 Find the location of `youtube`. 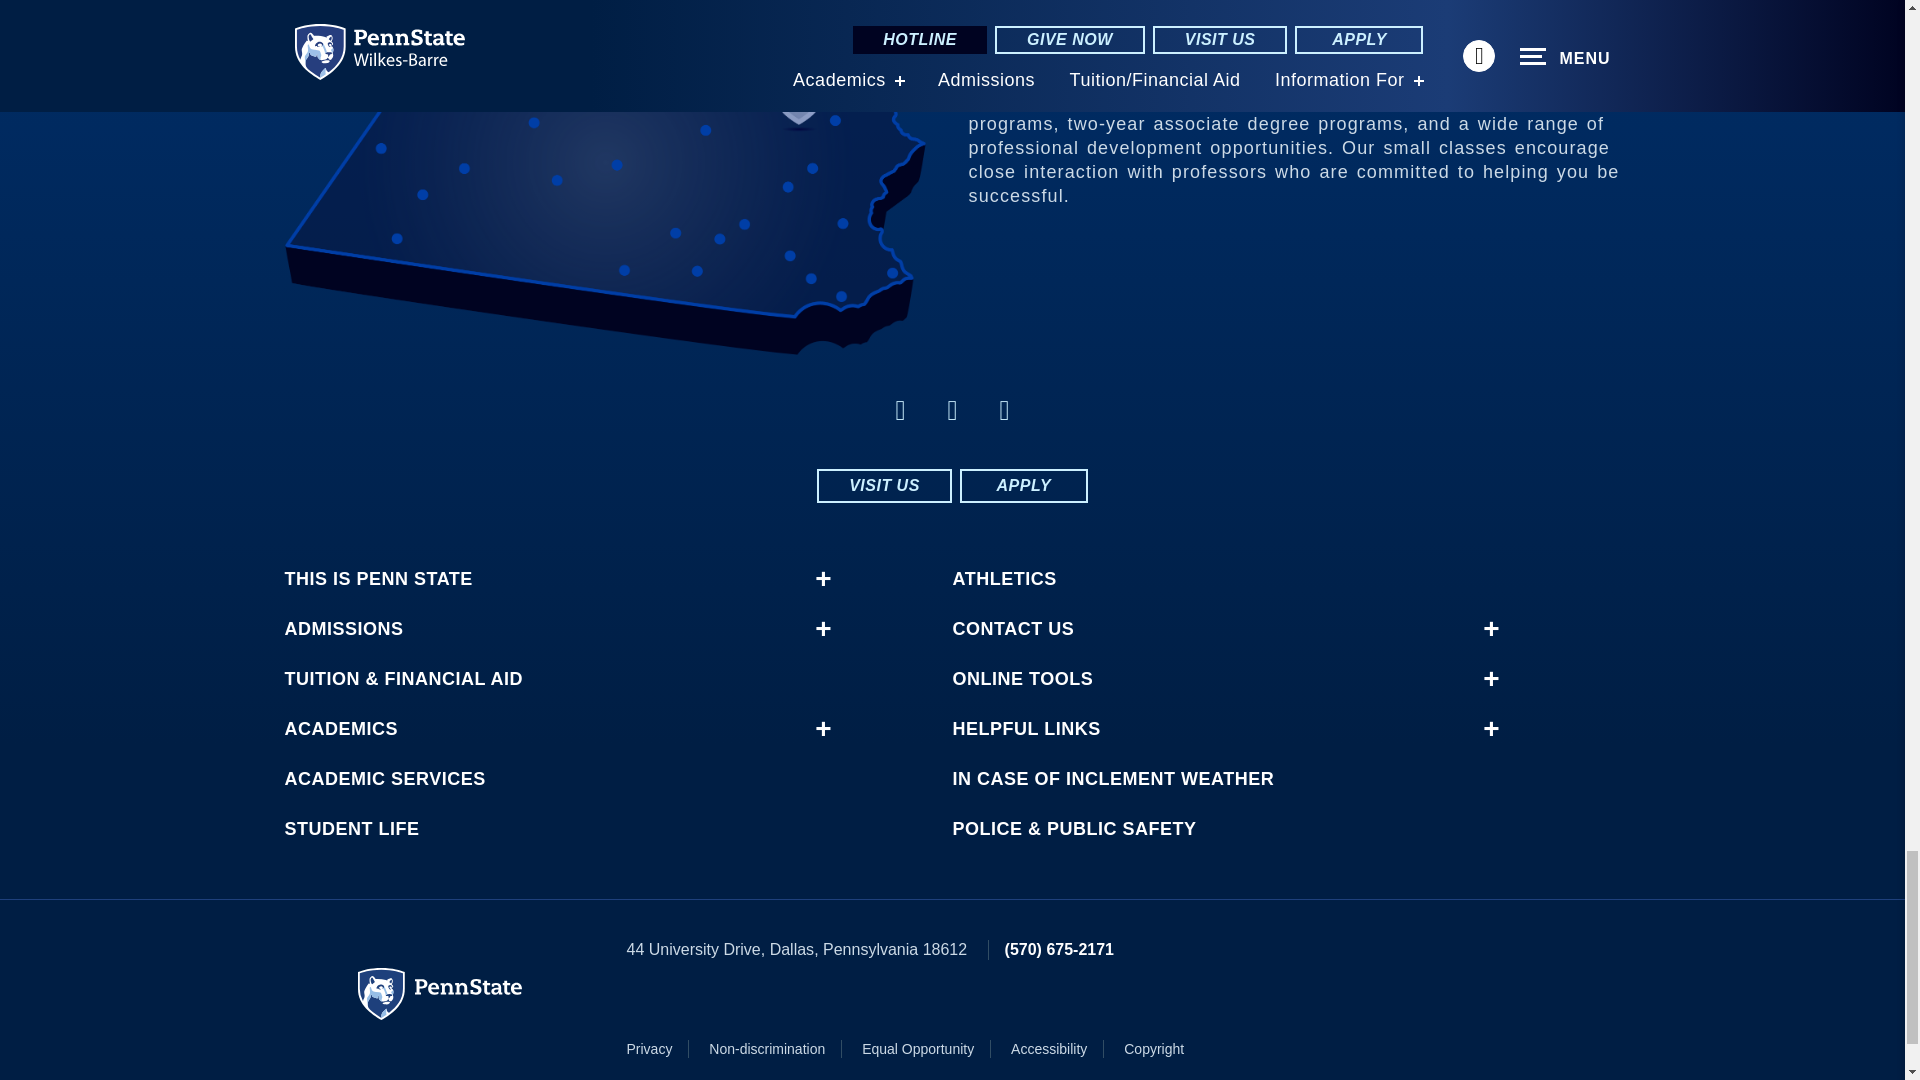

youtube is located at coordinates (1004, 410).